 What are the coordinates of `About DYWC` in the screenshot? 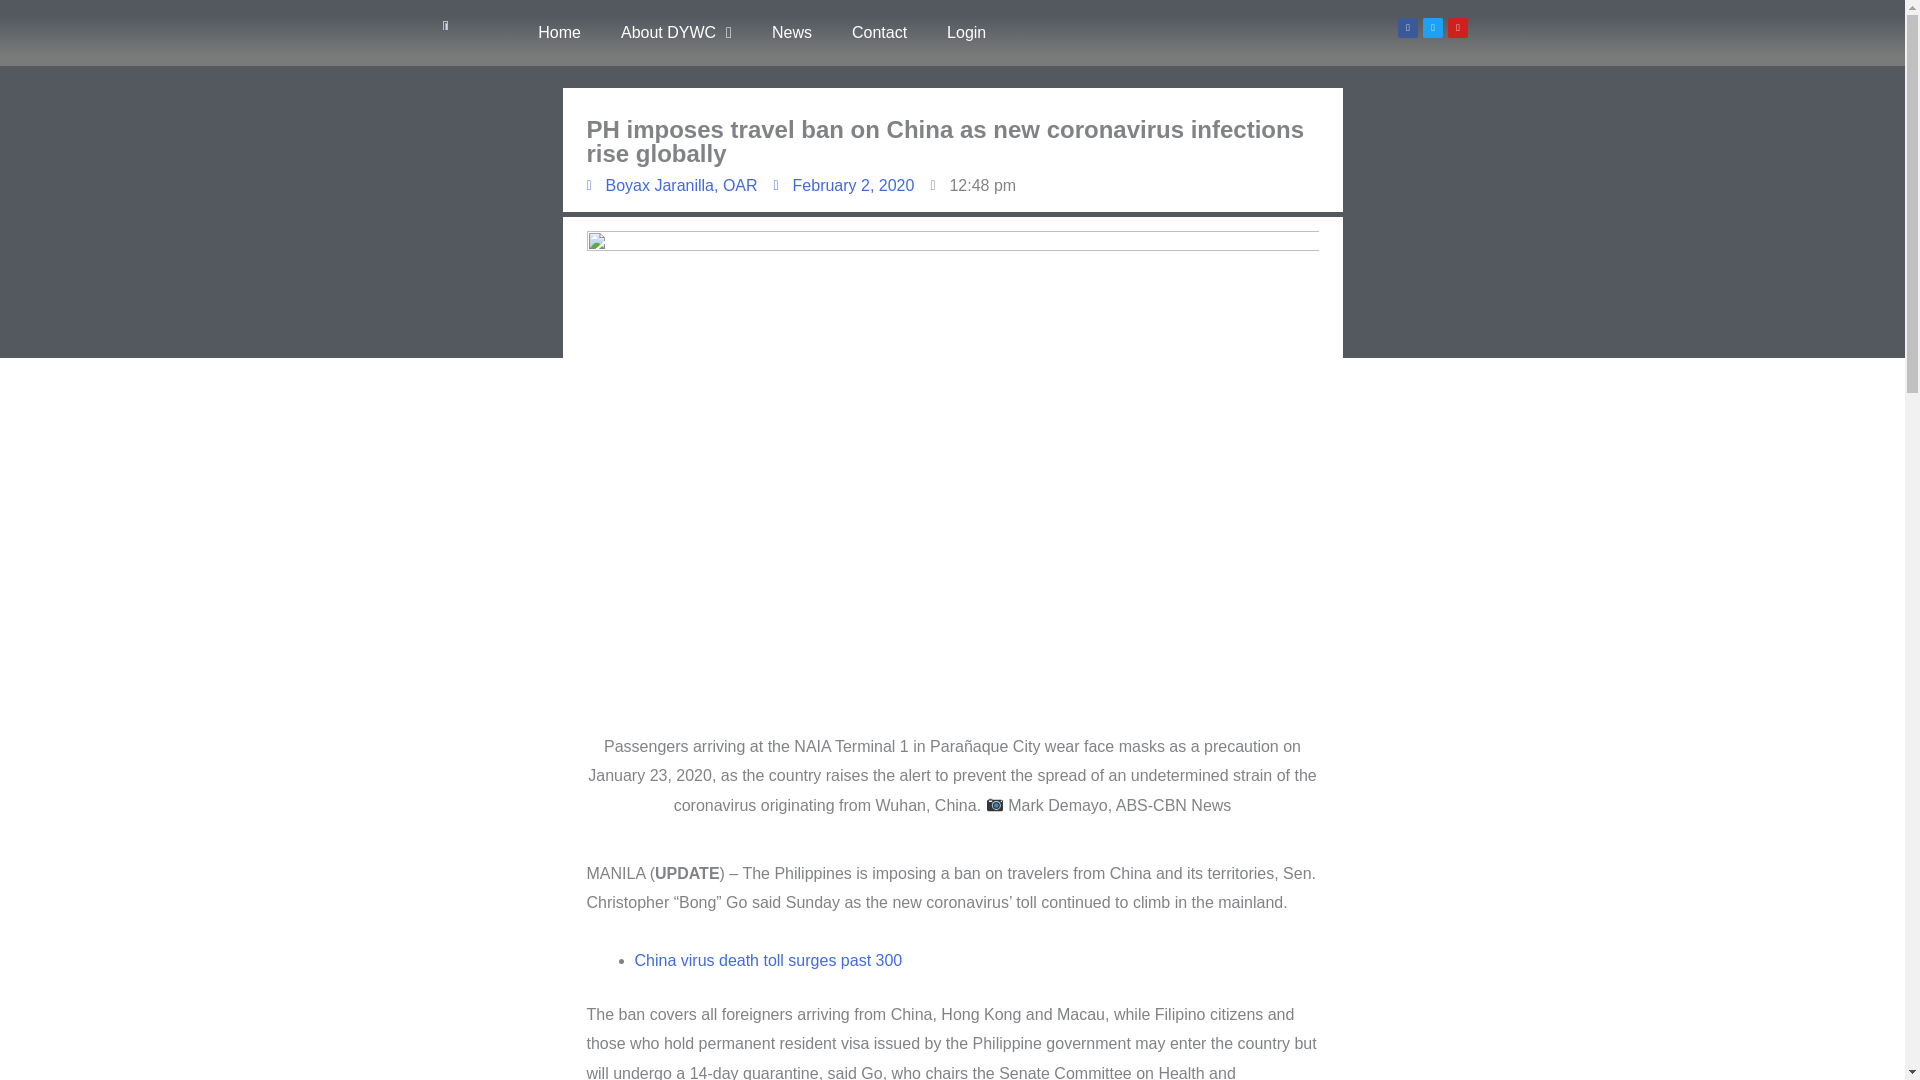 It's located at (676, 32).